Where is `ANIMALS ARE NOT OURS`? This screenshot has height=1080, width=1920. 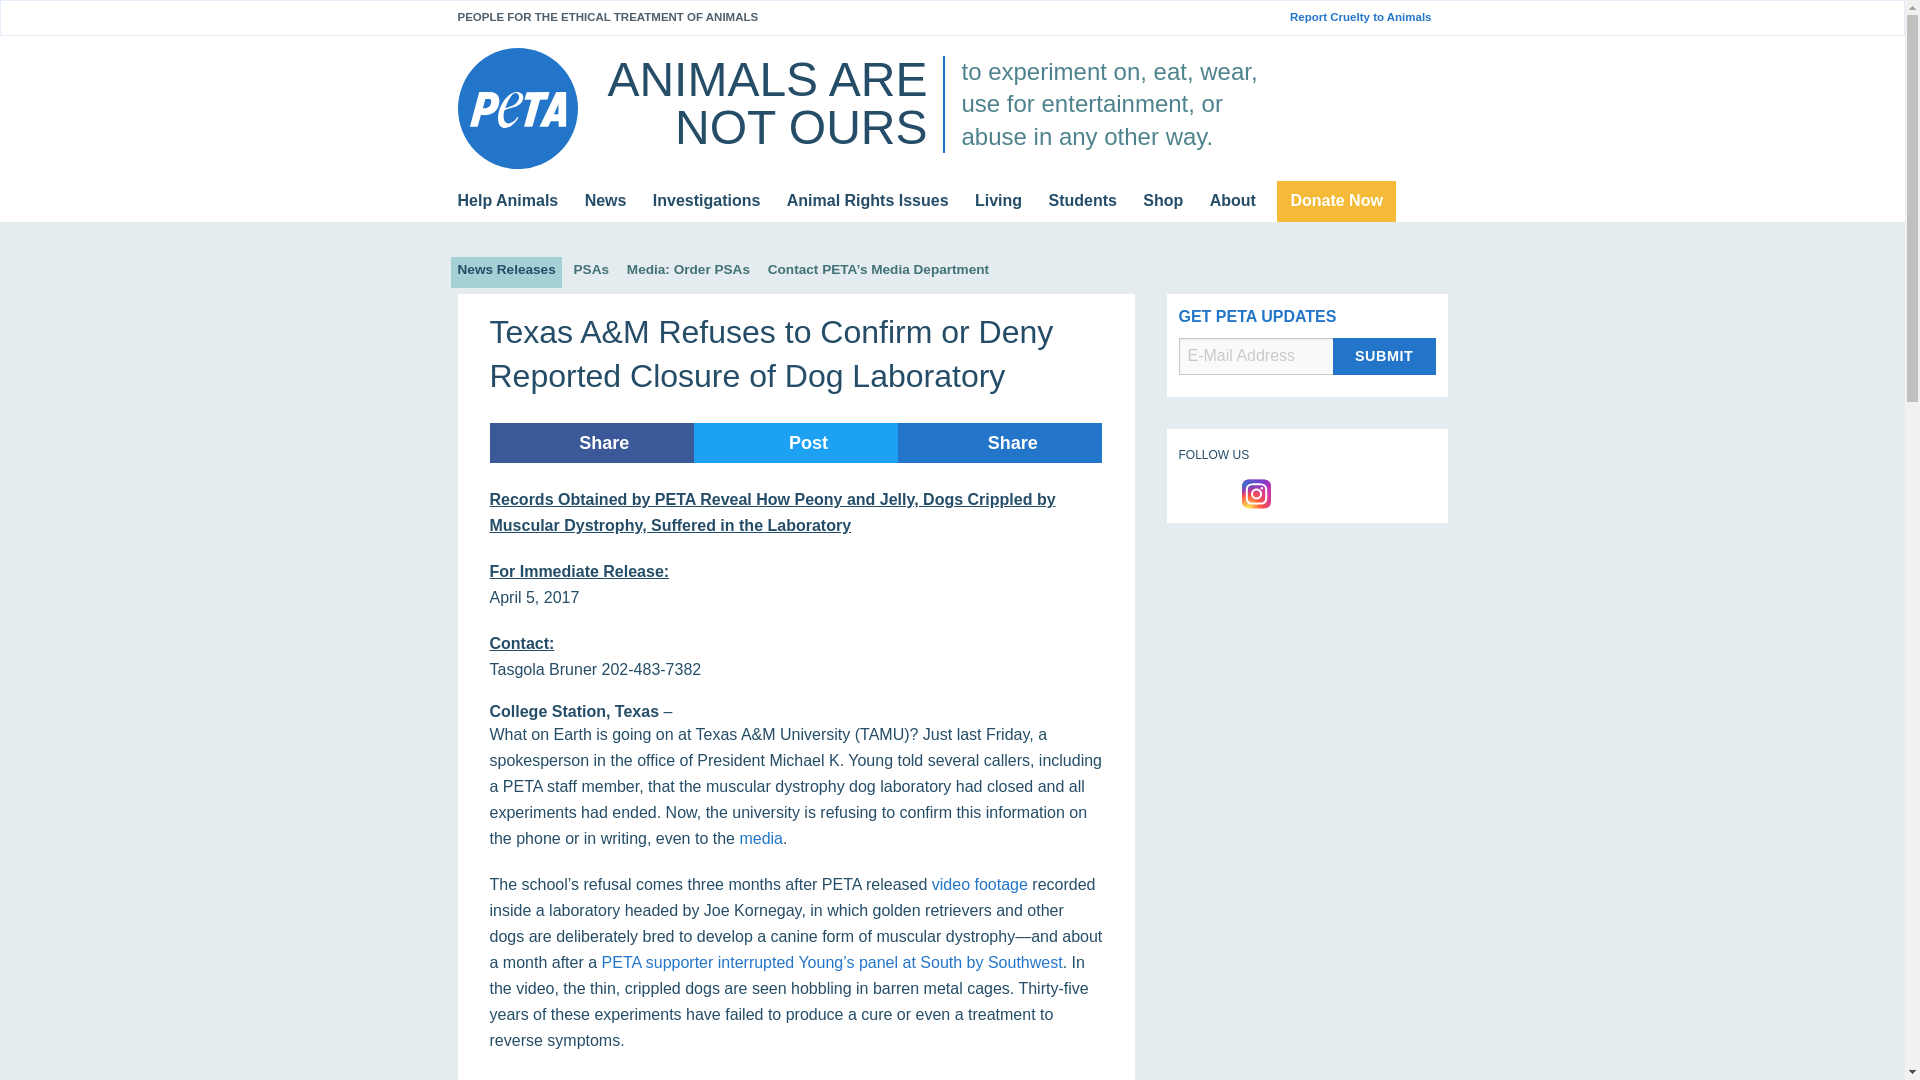
ANIMALS ARE NOT OURS is located at coordinates (766, 103).